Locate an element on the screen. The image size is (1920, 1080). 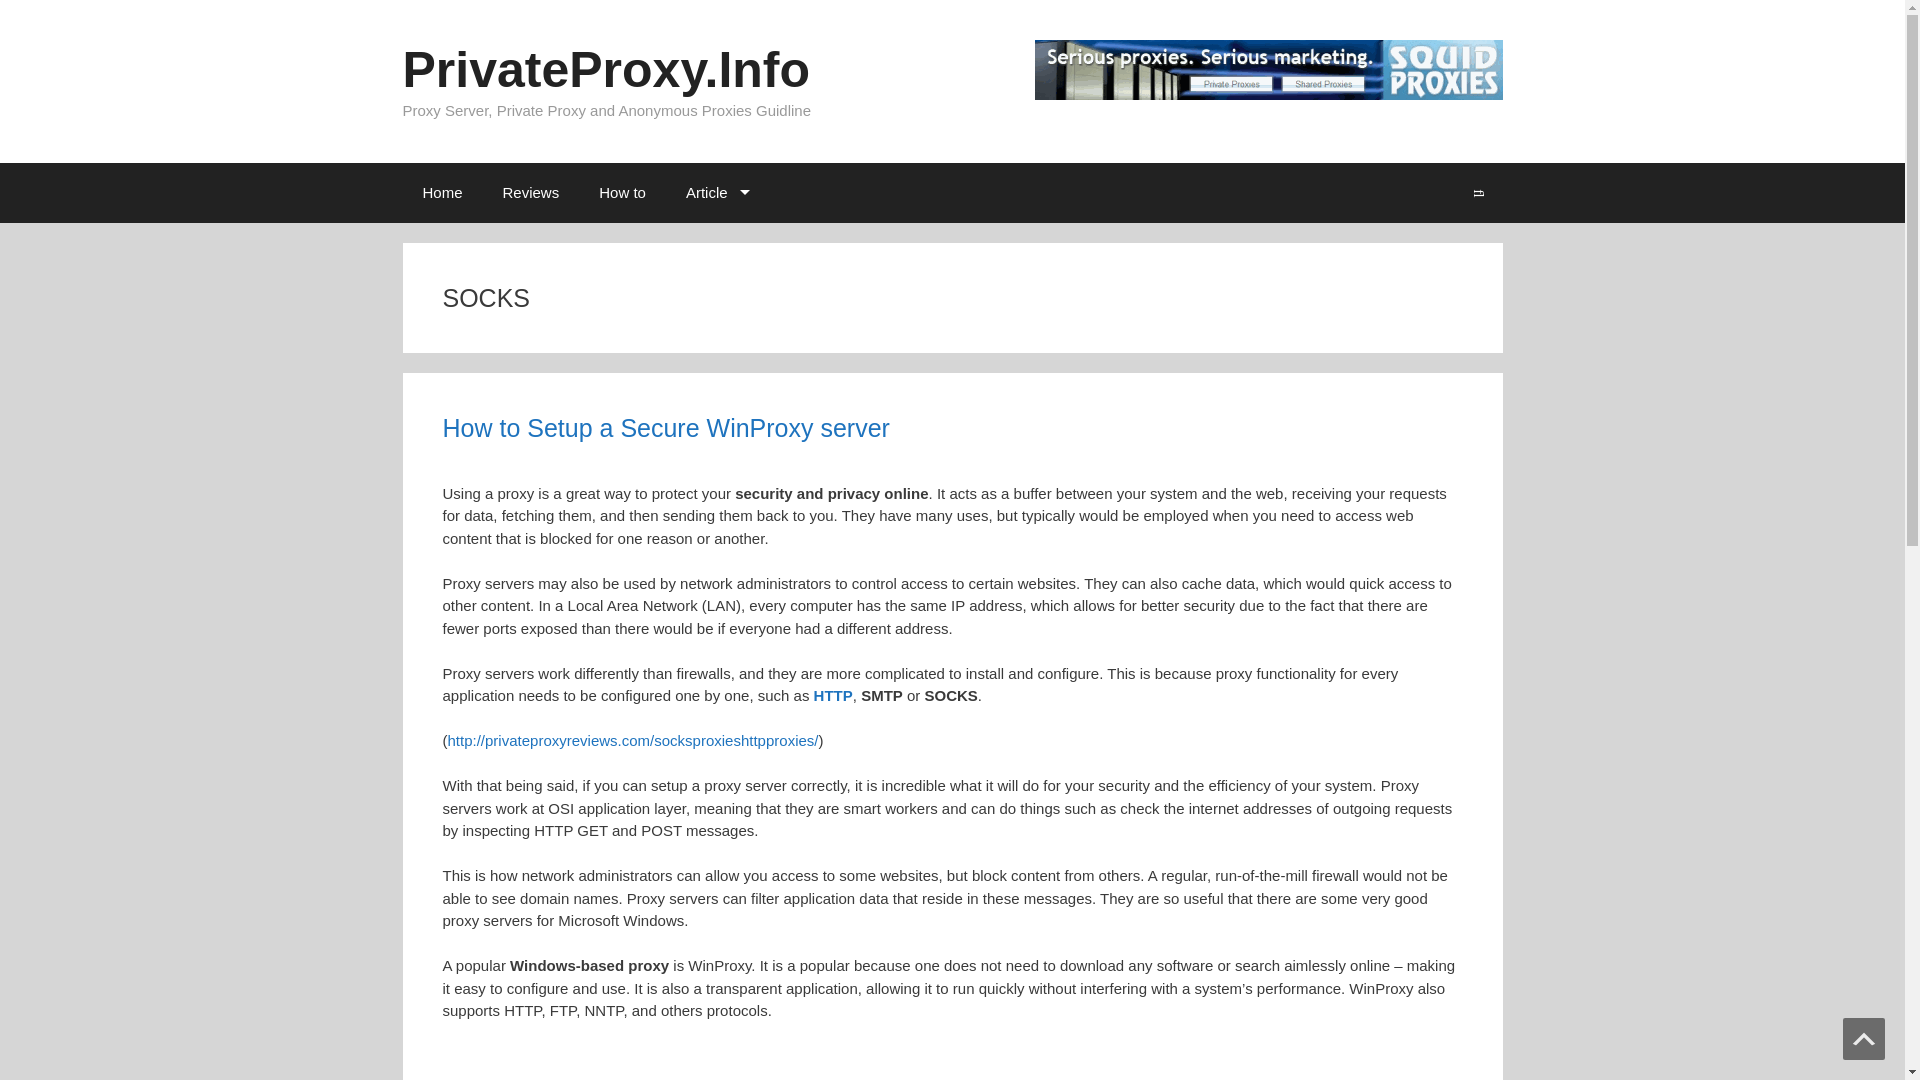
Article is located at coordinates (715, 192).